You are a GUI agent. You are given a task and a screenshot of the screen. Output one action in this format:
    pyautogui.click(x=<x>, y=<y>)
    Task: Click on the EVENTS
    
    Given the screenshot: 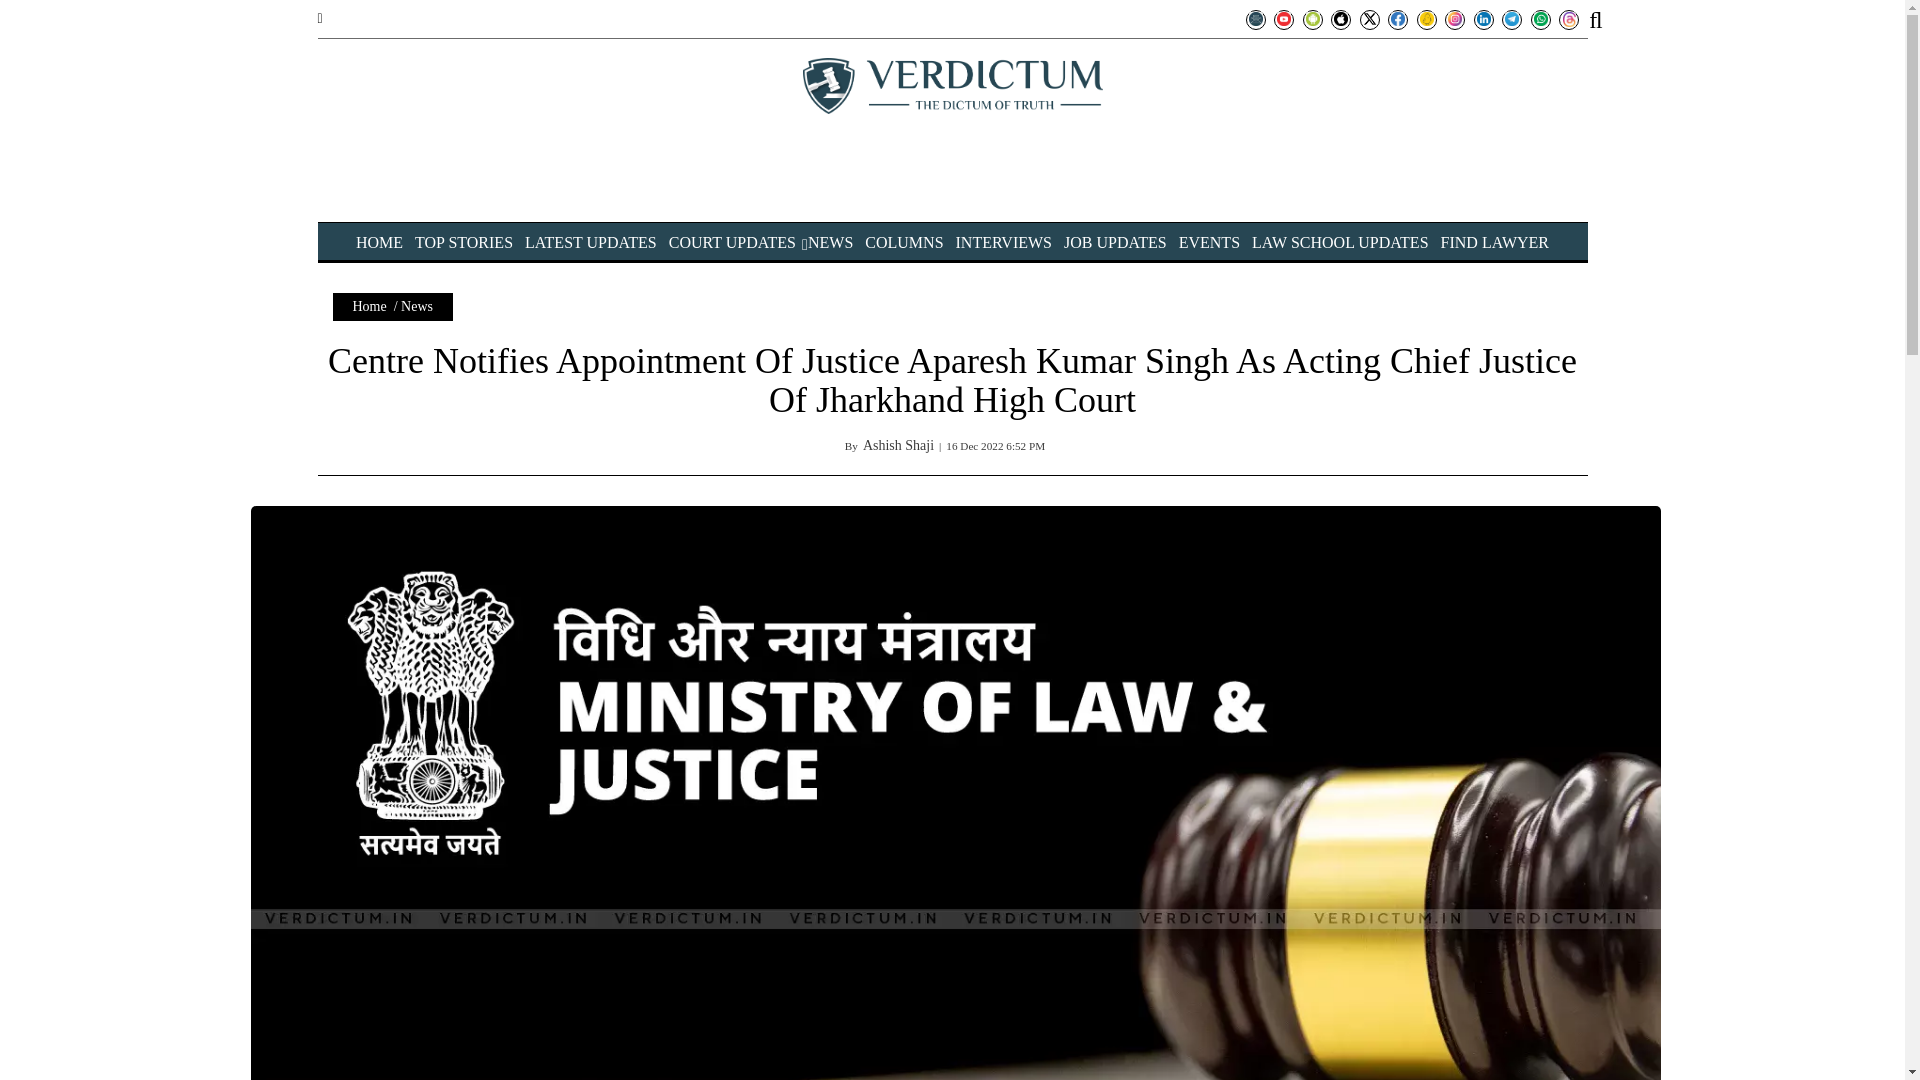 What is the action you would take?
    pyautogui.click(x=1209, y=242)
    